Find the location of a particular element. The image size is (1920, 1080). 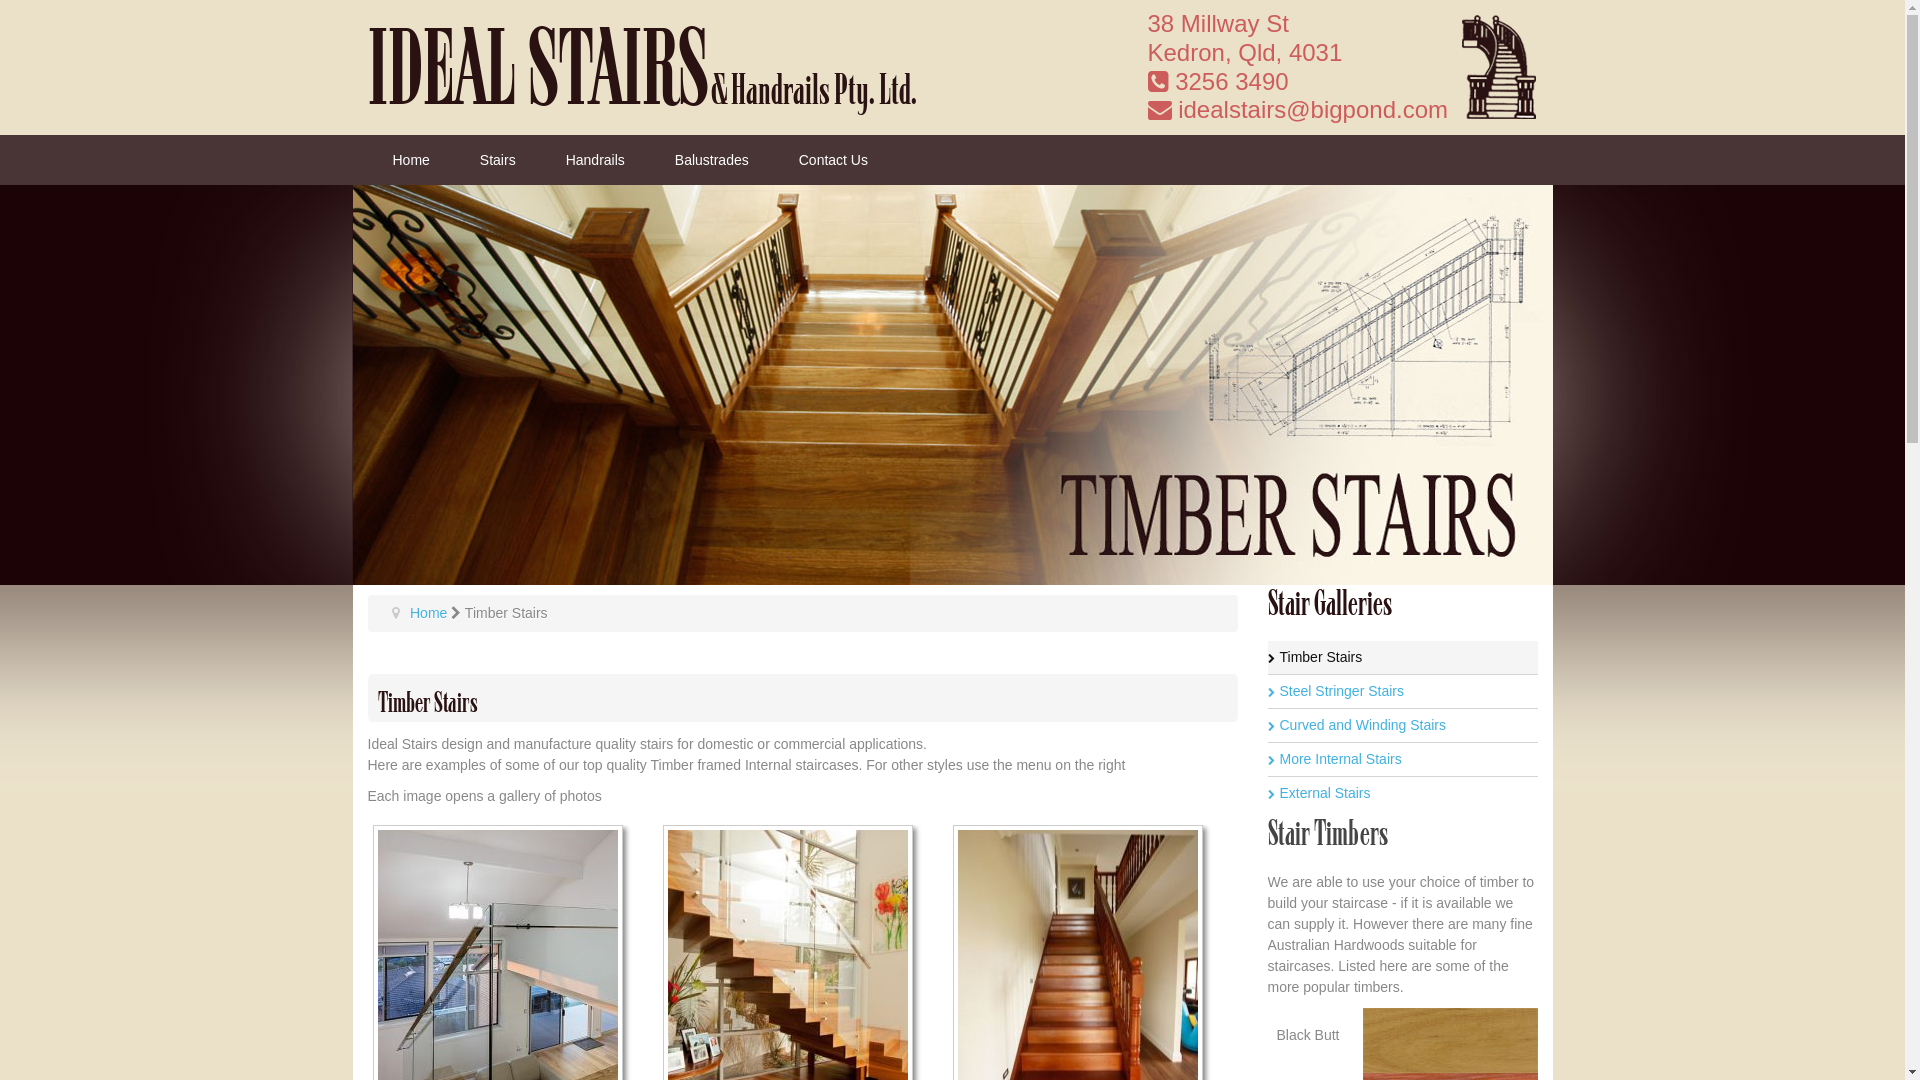

More Internal Stairs is located at coordinates (1403, 760).